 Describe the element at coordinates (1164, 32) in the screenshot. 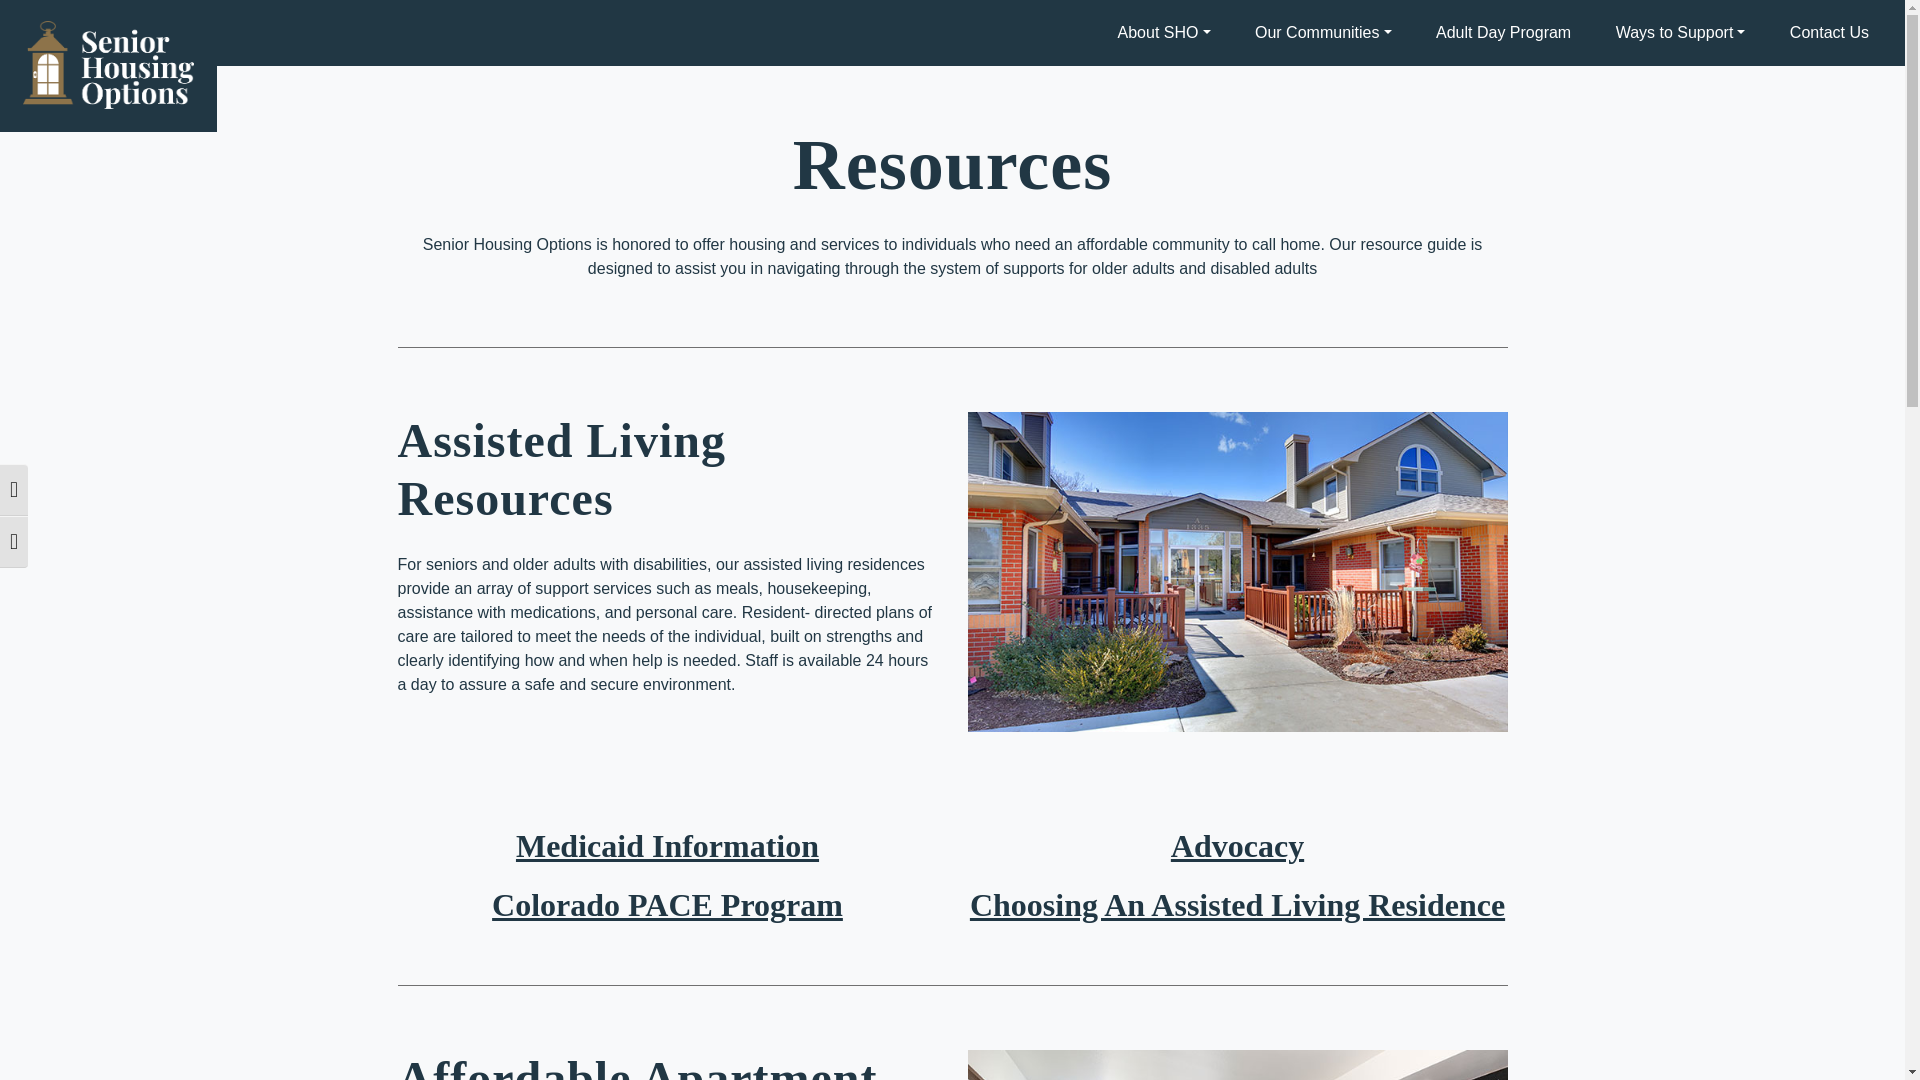

I see `About SHO` at that location.